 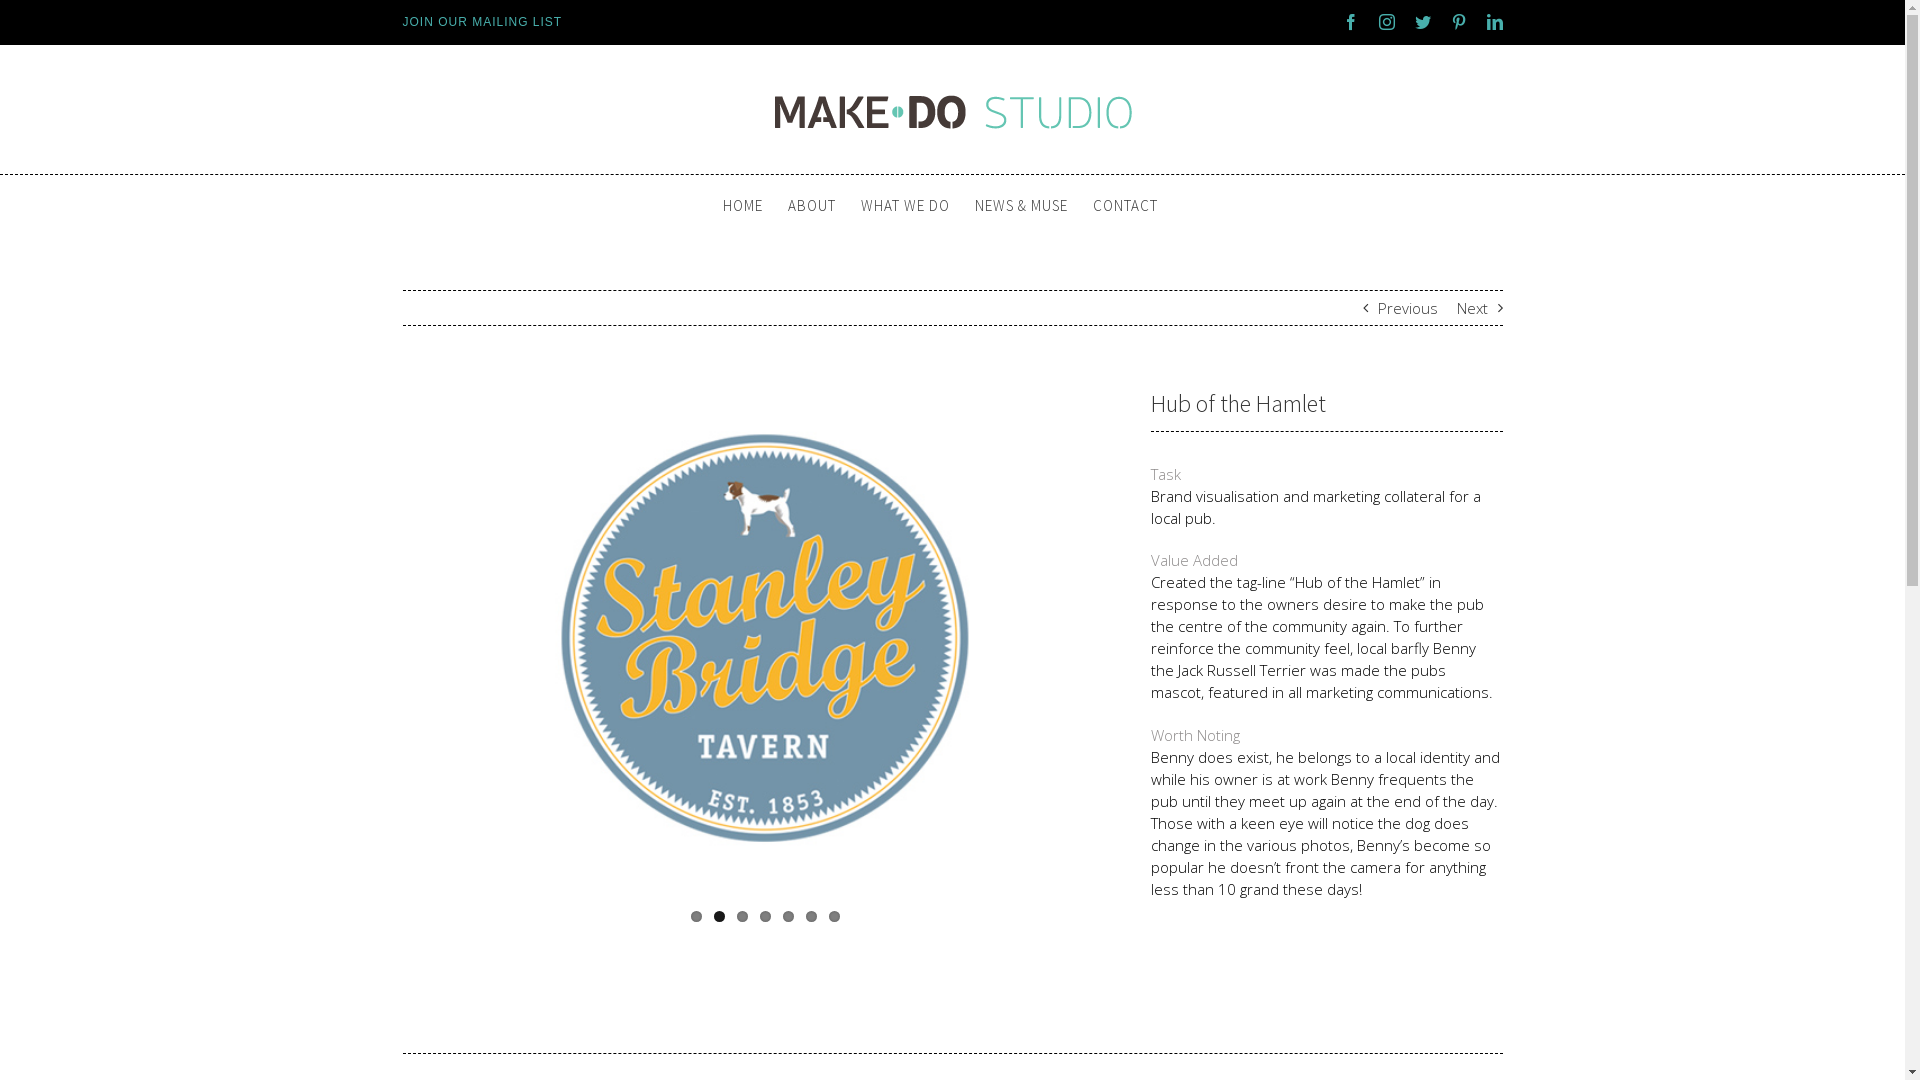 I want to click on Instagram, so click(x=1386, y=22).